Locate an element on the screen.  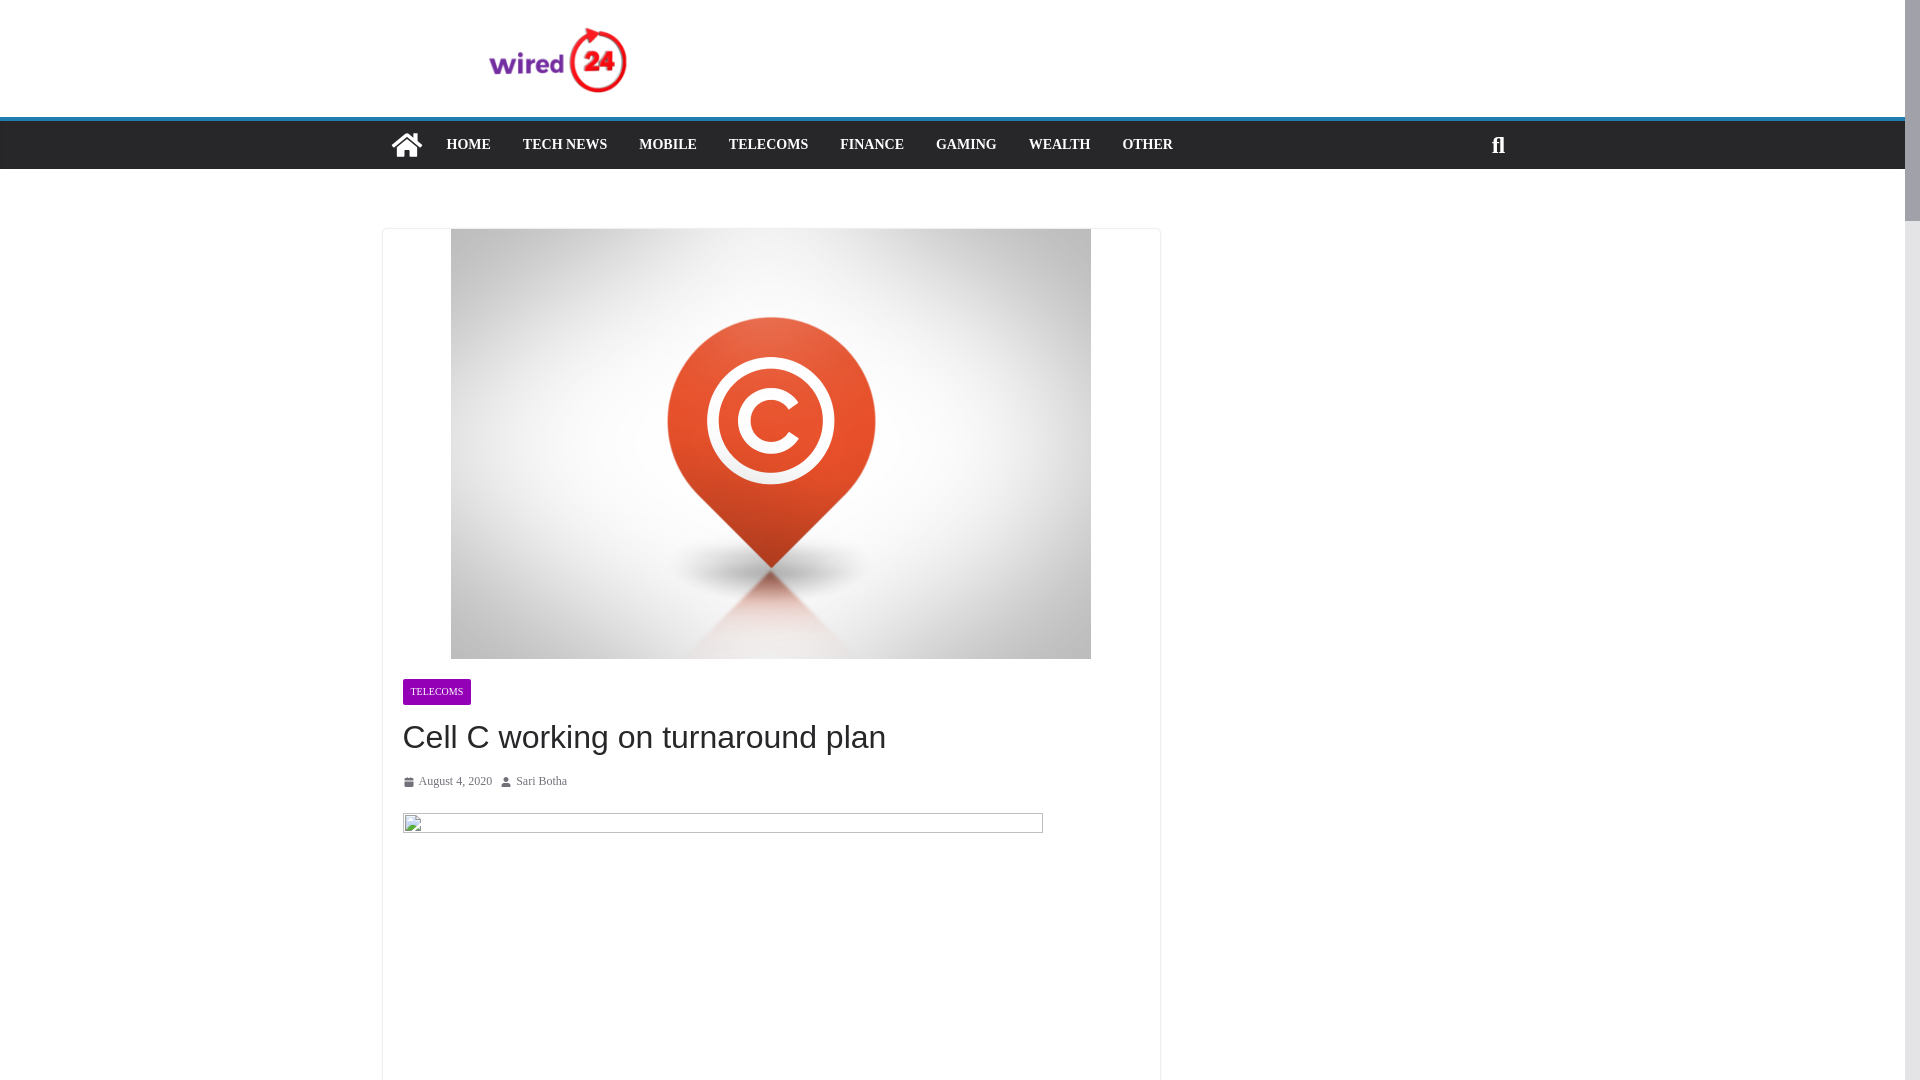
FINANCE is located at coordinates (872, 144).